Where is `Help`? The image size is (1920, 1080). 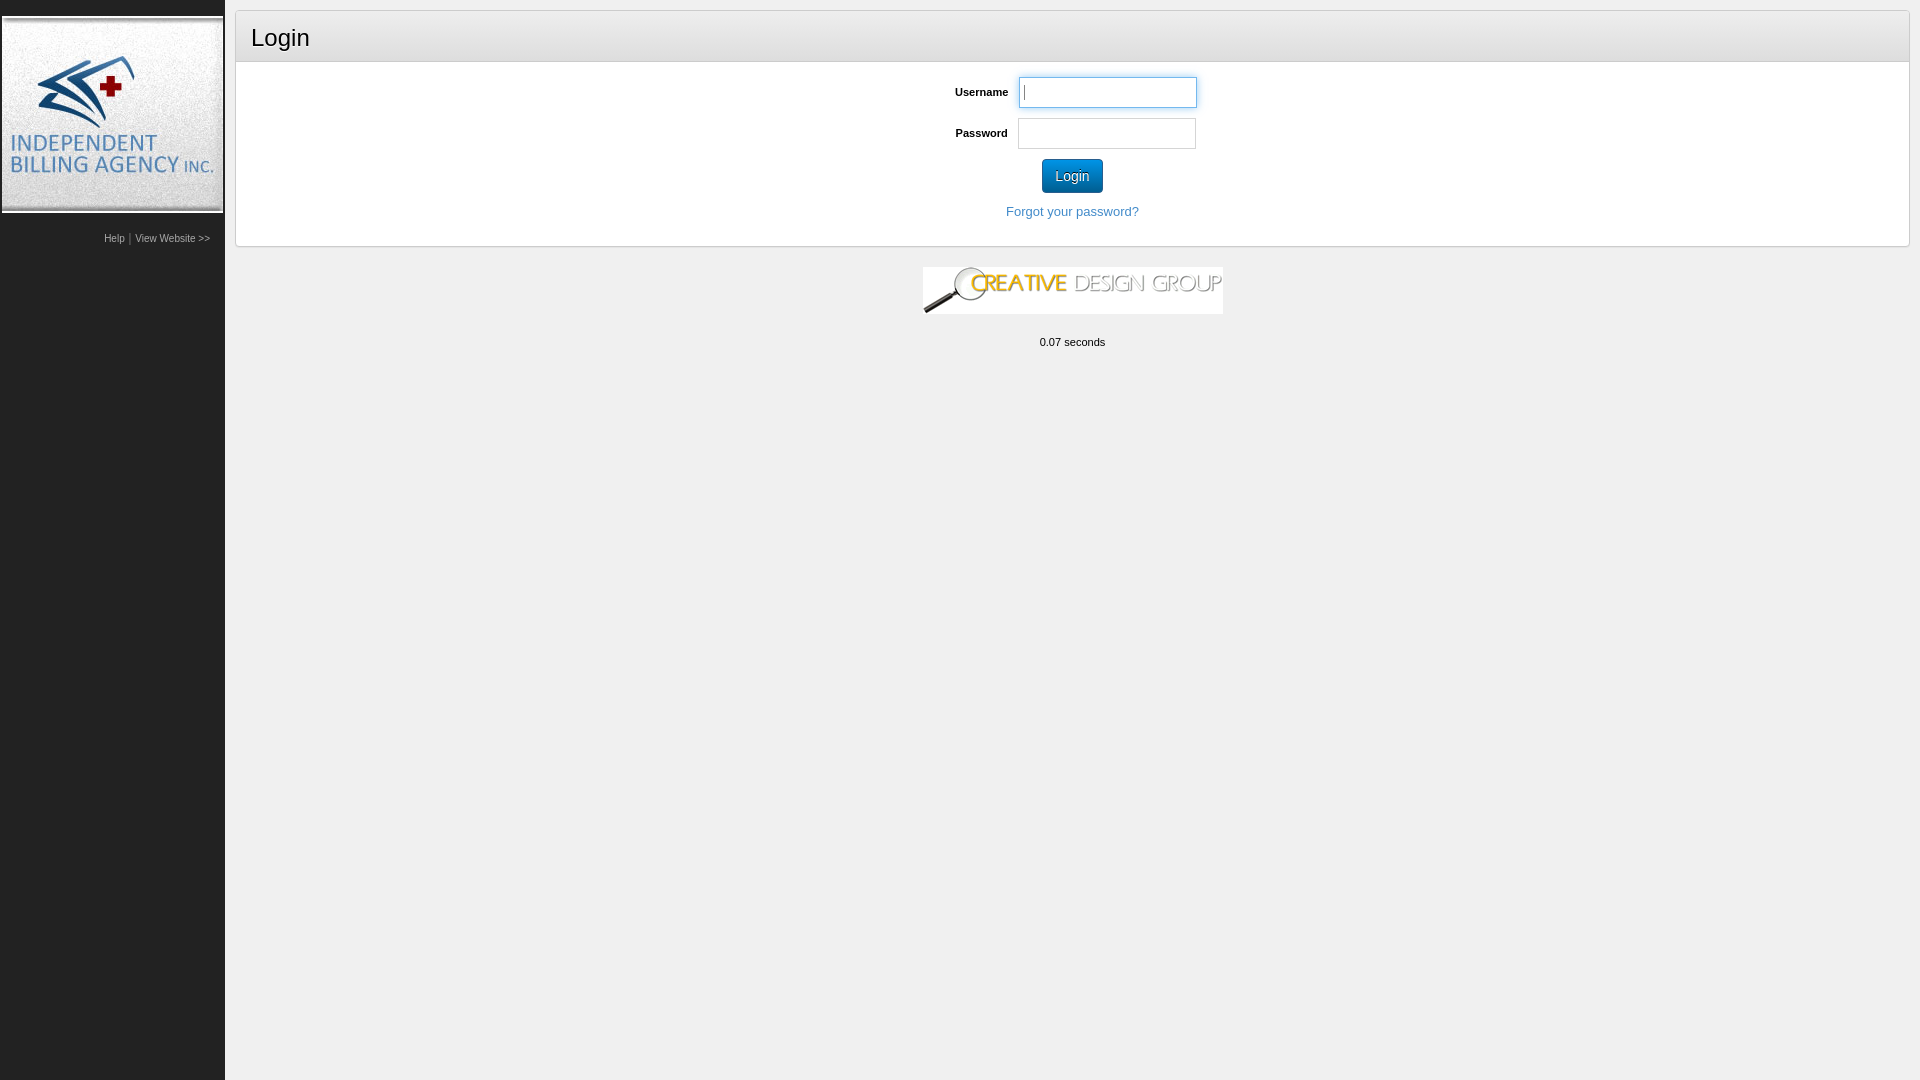
Help is located at coordinates (114, 238).